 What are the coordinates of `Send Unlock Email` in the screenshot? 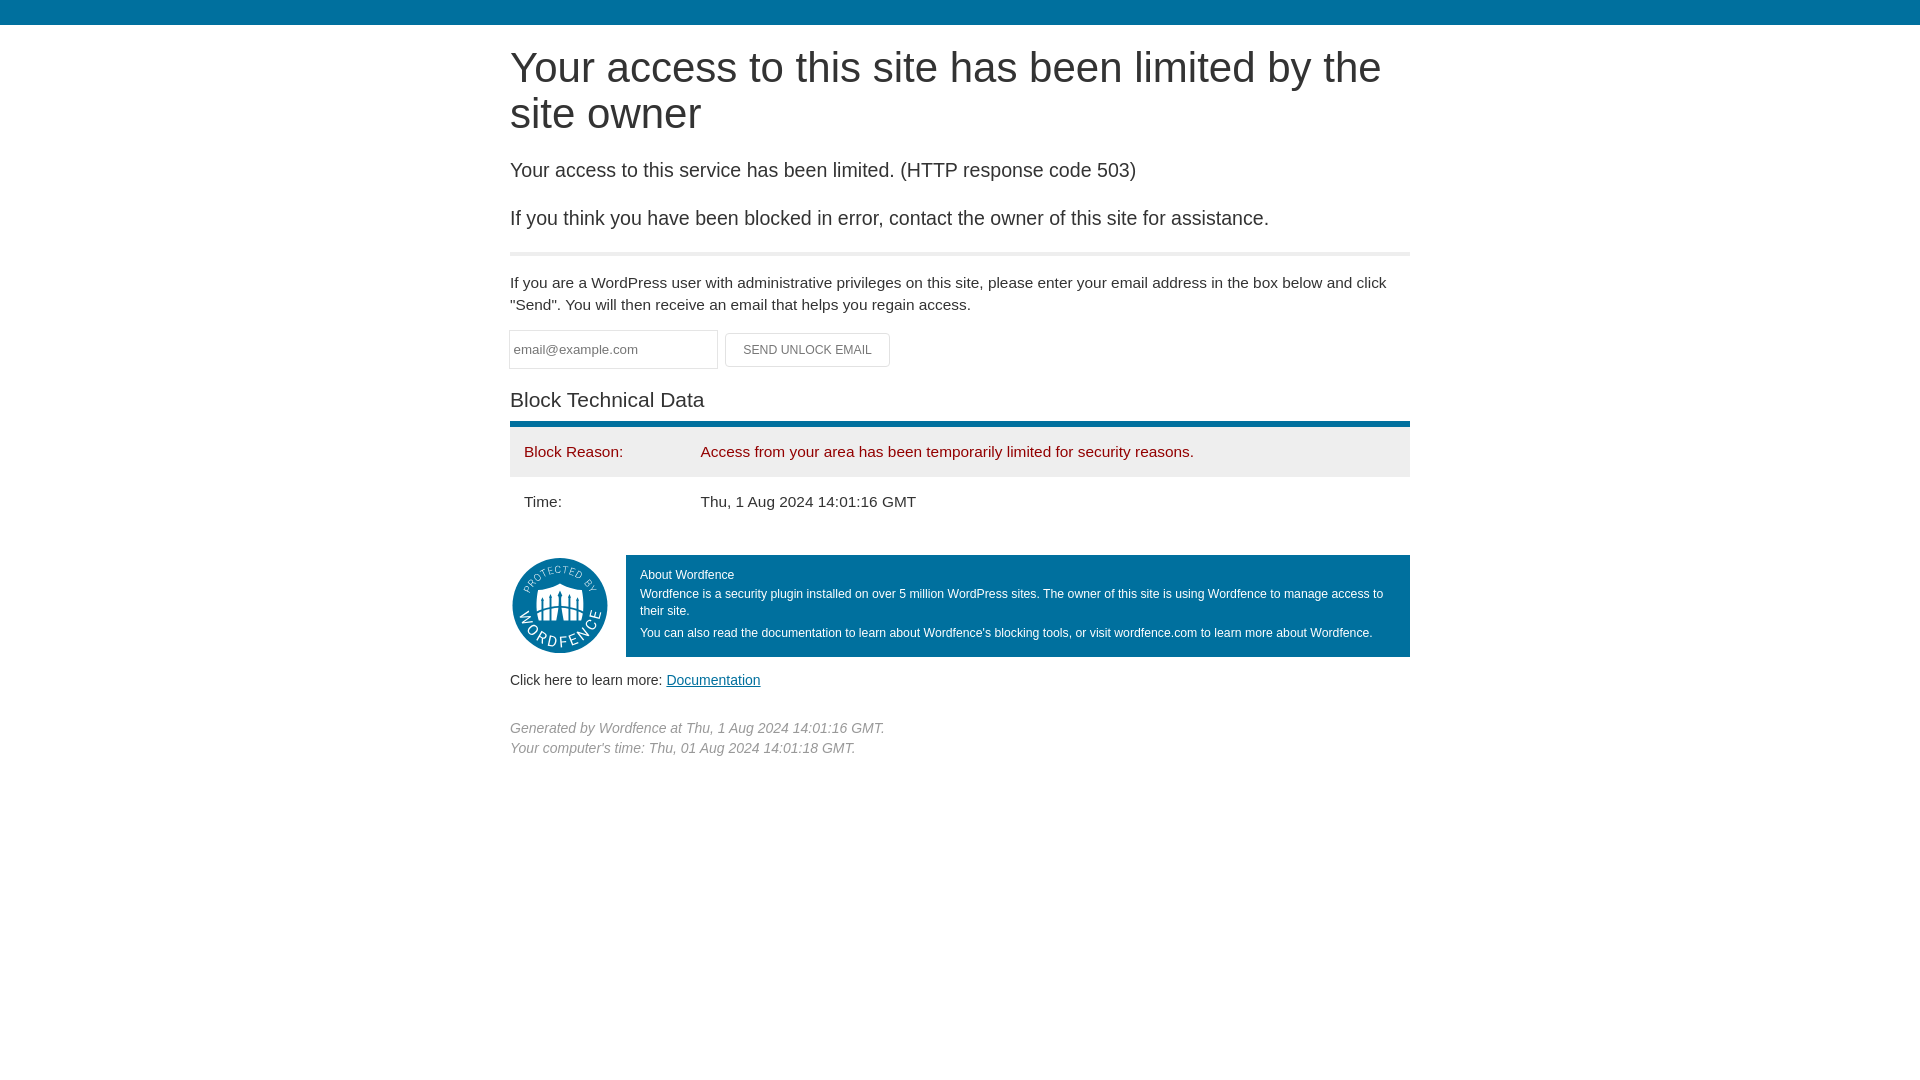 It's located at (808, 350).